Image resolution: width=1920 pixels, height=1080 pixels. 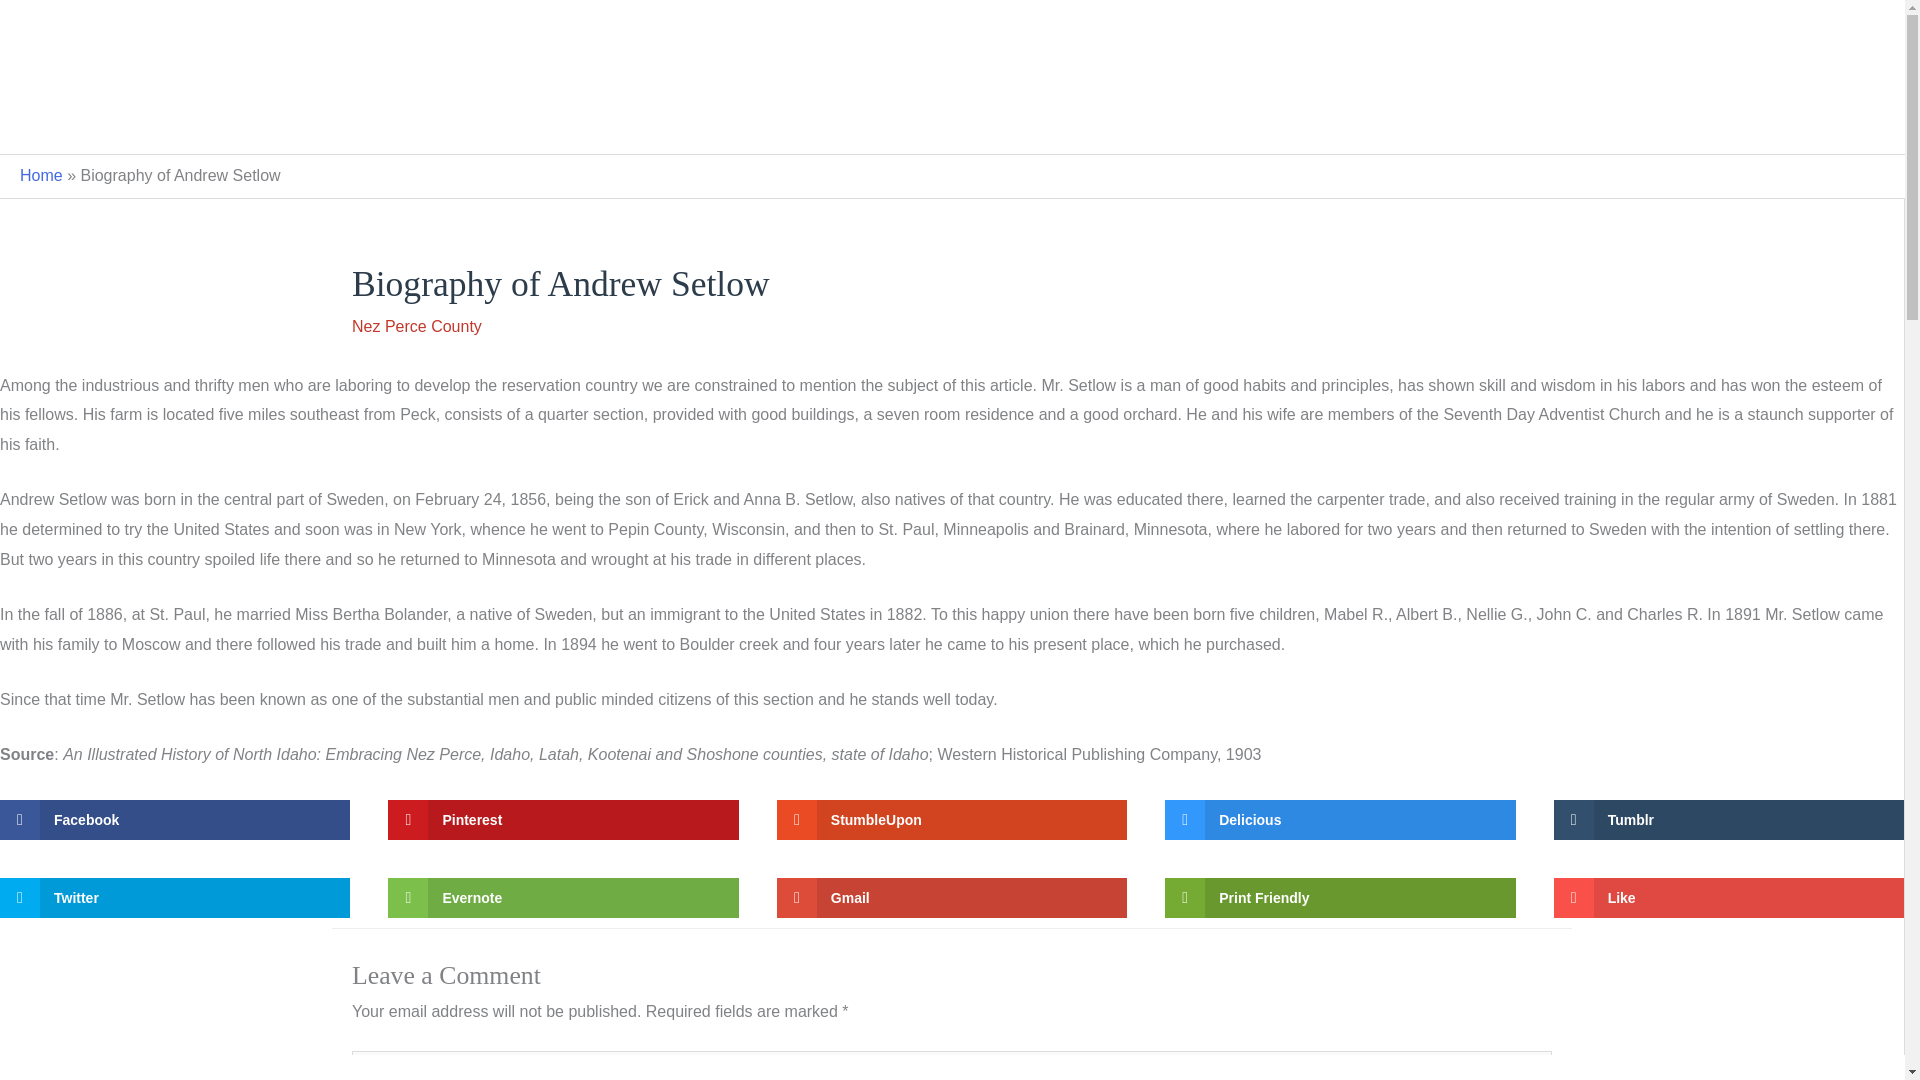 What do you see at coordinates (952, 34) in the screenshot?
I see `Idaho Genealogy` at bounding box center [952, 34].